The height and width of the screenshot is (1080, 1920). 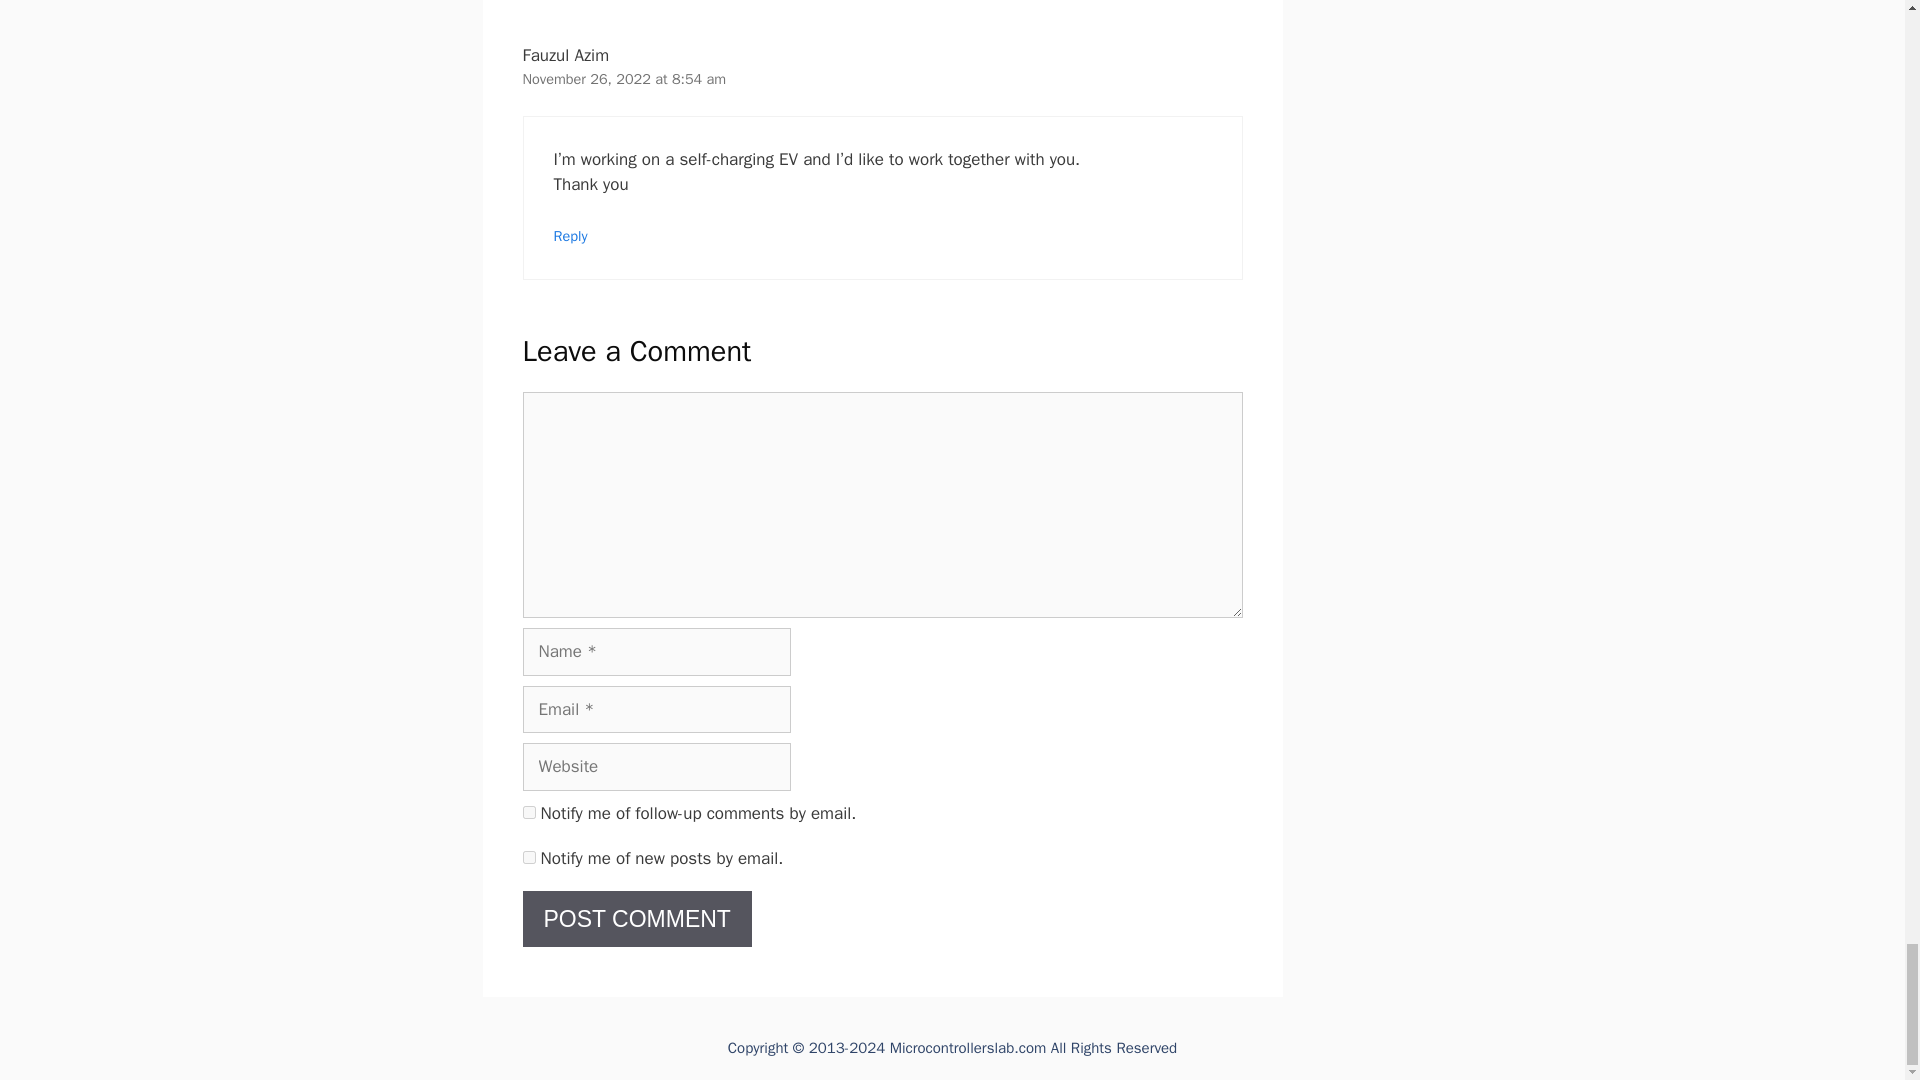 I want to click on subscribe, so click(x=528, y=812).